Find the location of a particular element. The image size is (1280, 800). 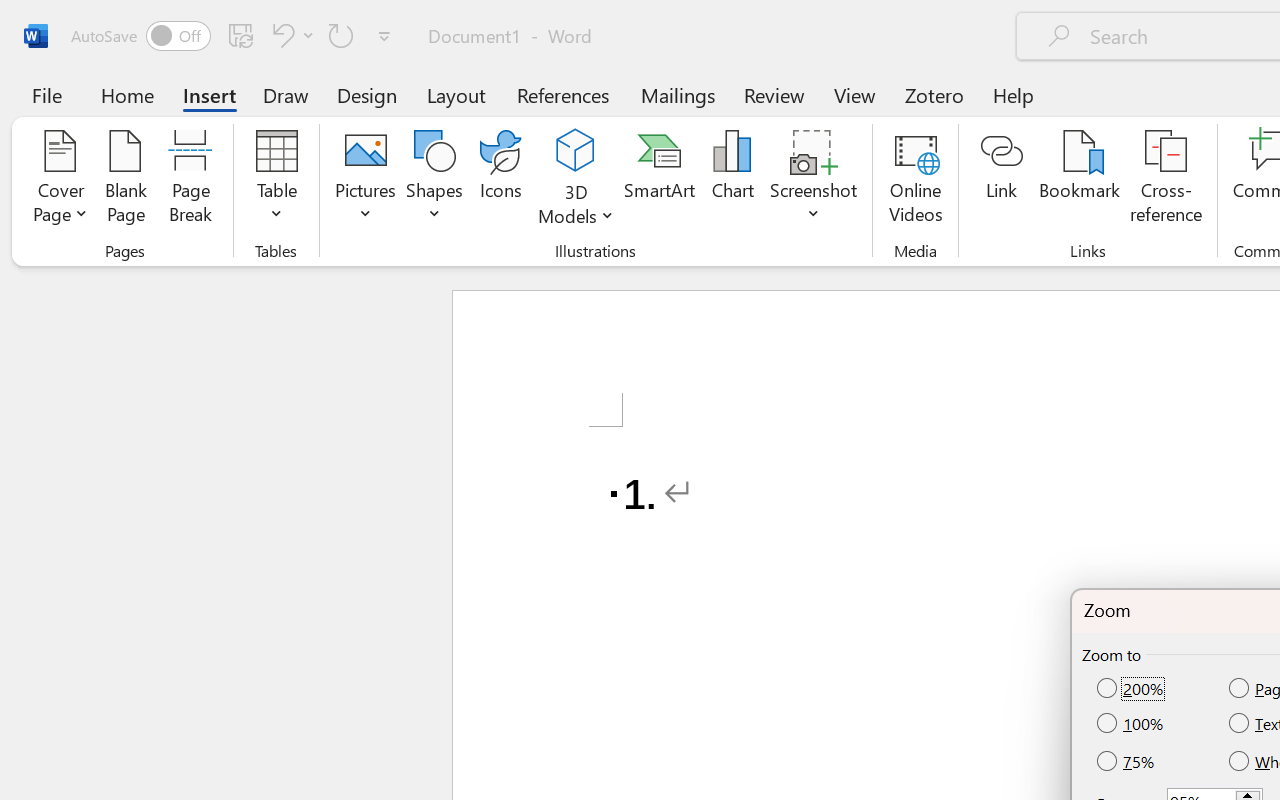

Online Videos... is located at coordinates (916, 180).